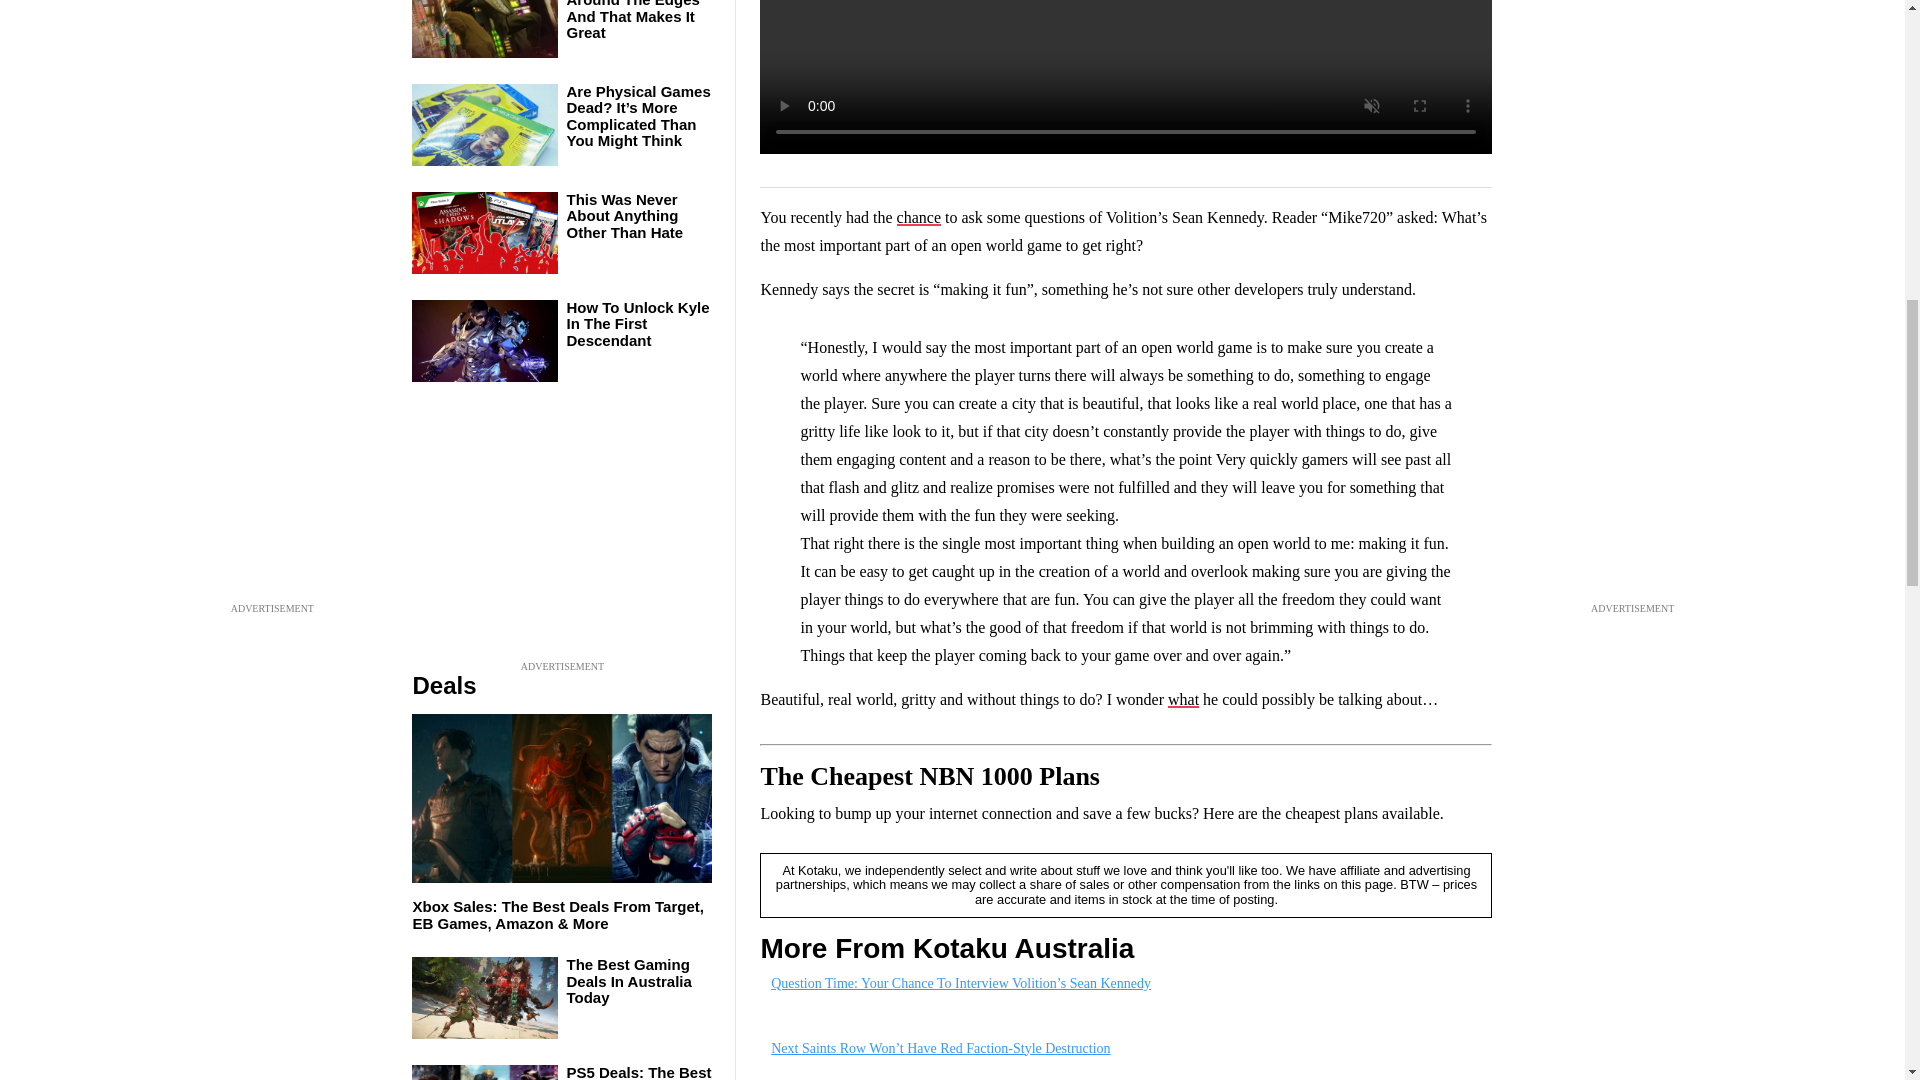 The image size is (1920, 1080). What do you see at coordinates (562, 532) in the screenshot?
I see `3rd party ad content` at bounding box center [562, 532].